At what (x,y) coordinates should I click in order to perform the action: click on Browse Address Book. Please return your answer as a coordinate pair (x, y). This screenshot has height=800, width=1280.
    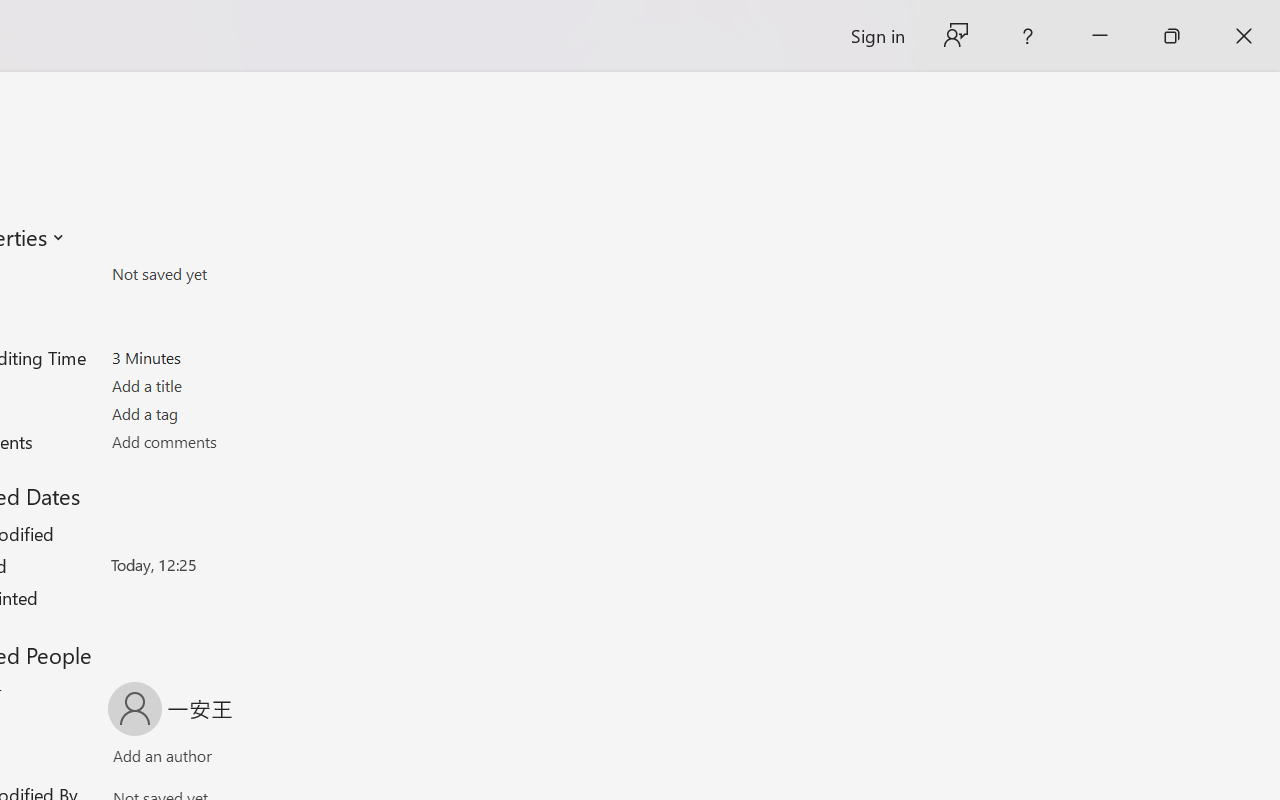
    Looking at the image, I should click on (292, 760).